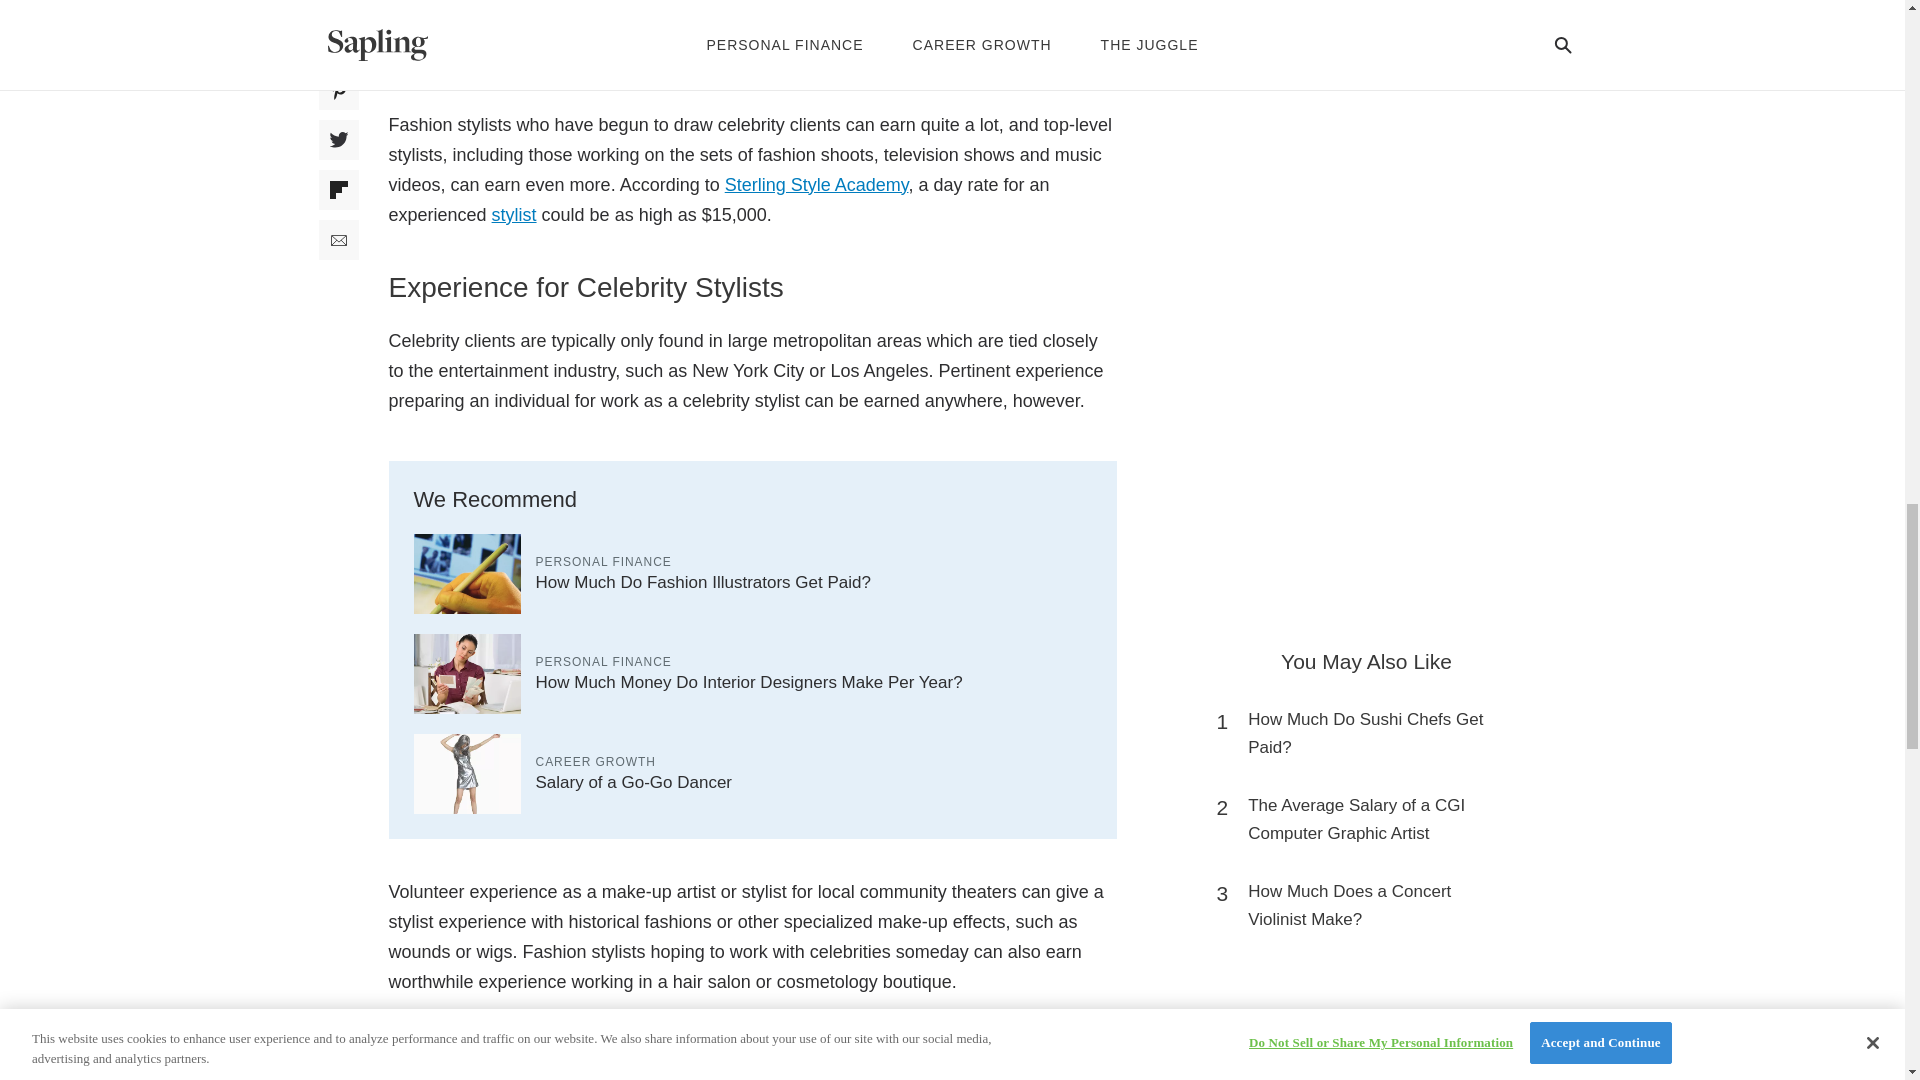 This screenshot has width=1920, height=1080. Describe the element at coordinates (1376, 906) in the screenshot. I see `How Much Does a Concert Violinist Make?` at that location.